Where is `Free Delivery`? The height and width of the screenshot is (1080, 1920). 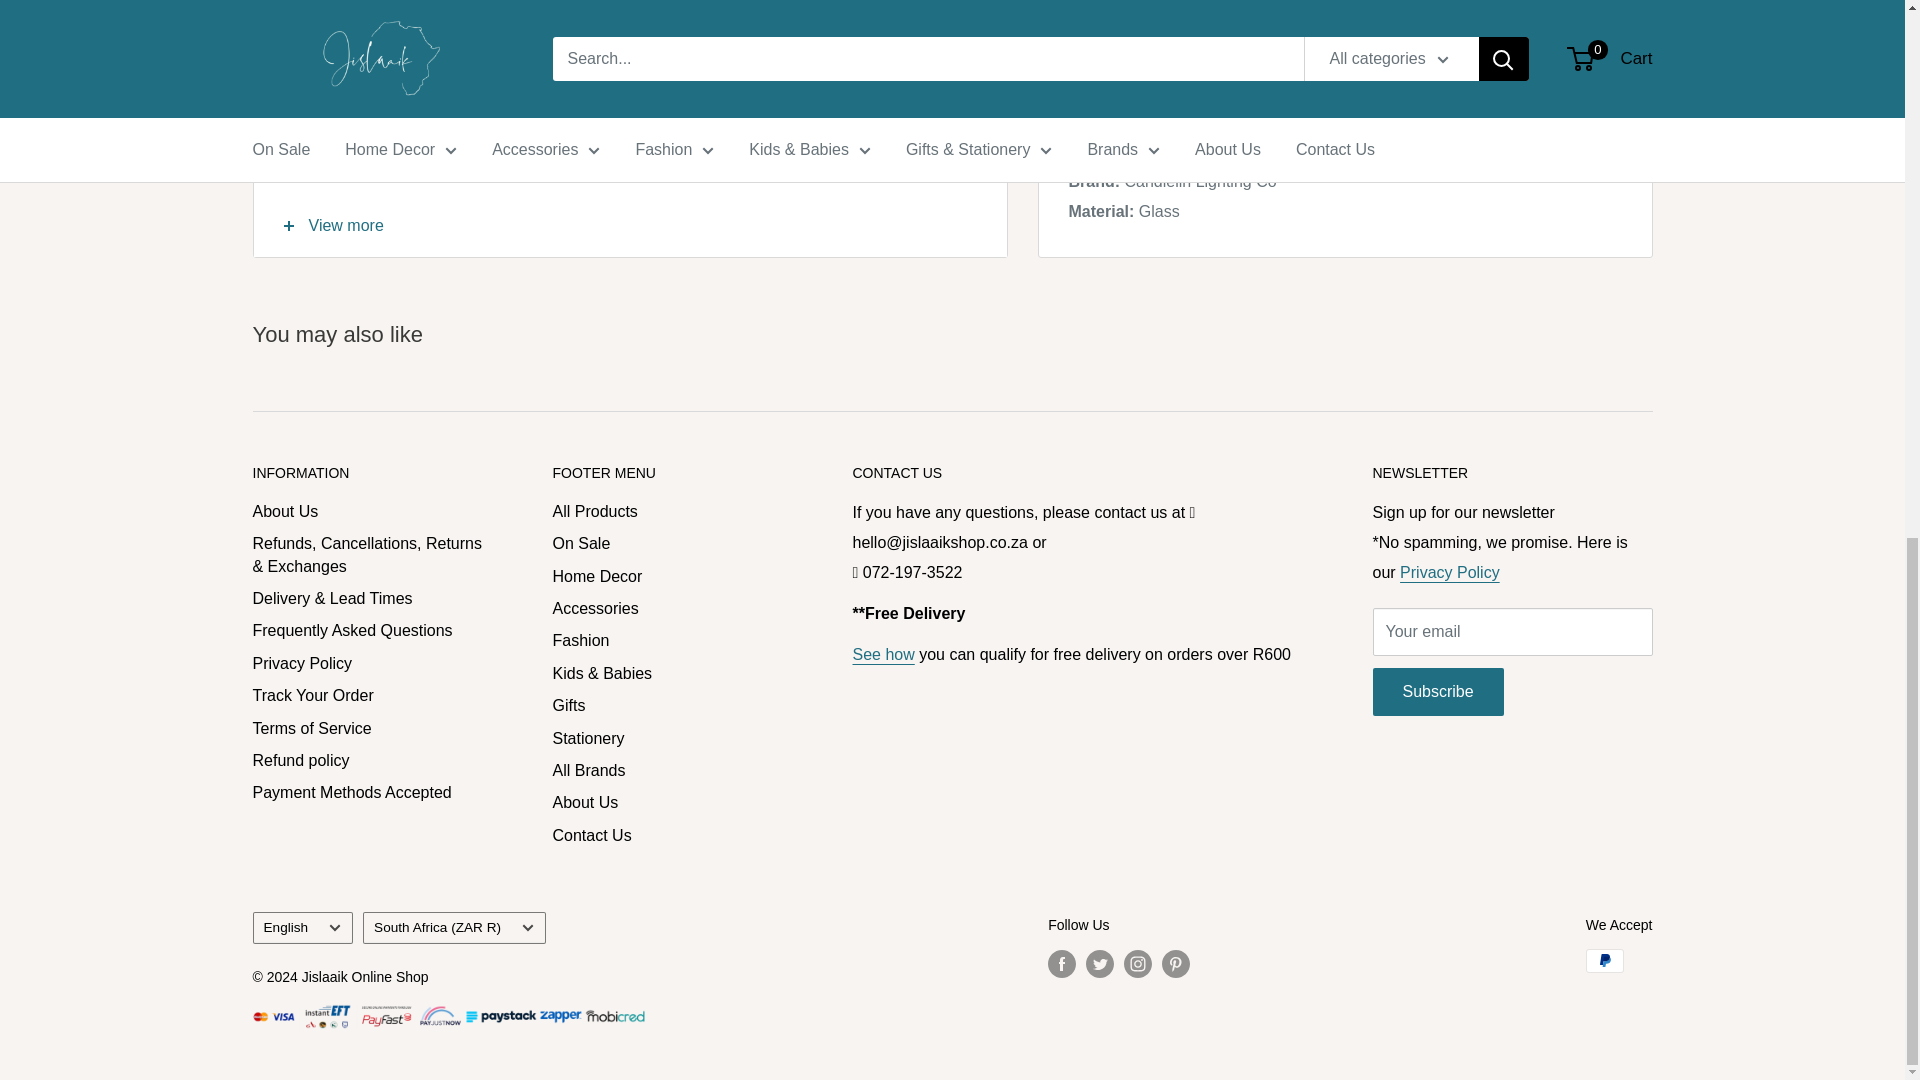
Free Delivery is located at coordinates (882, 654).